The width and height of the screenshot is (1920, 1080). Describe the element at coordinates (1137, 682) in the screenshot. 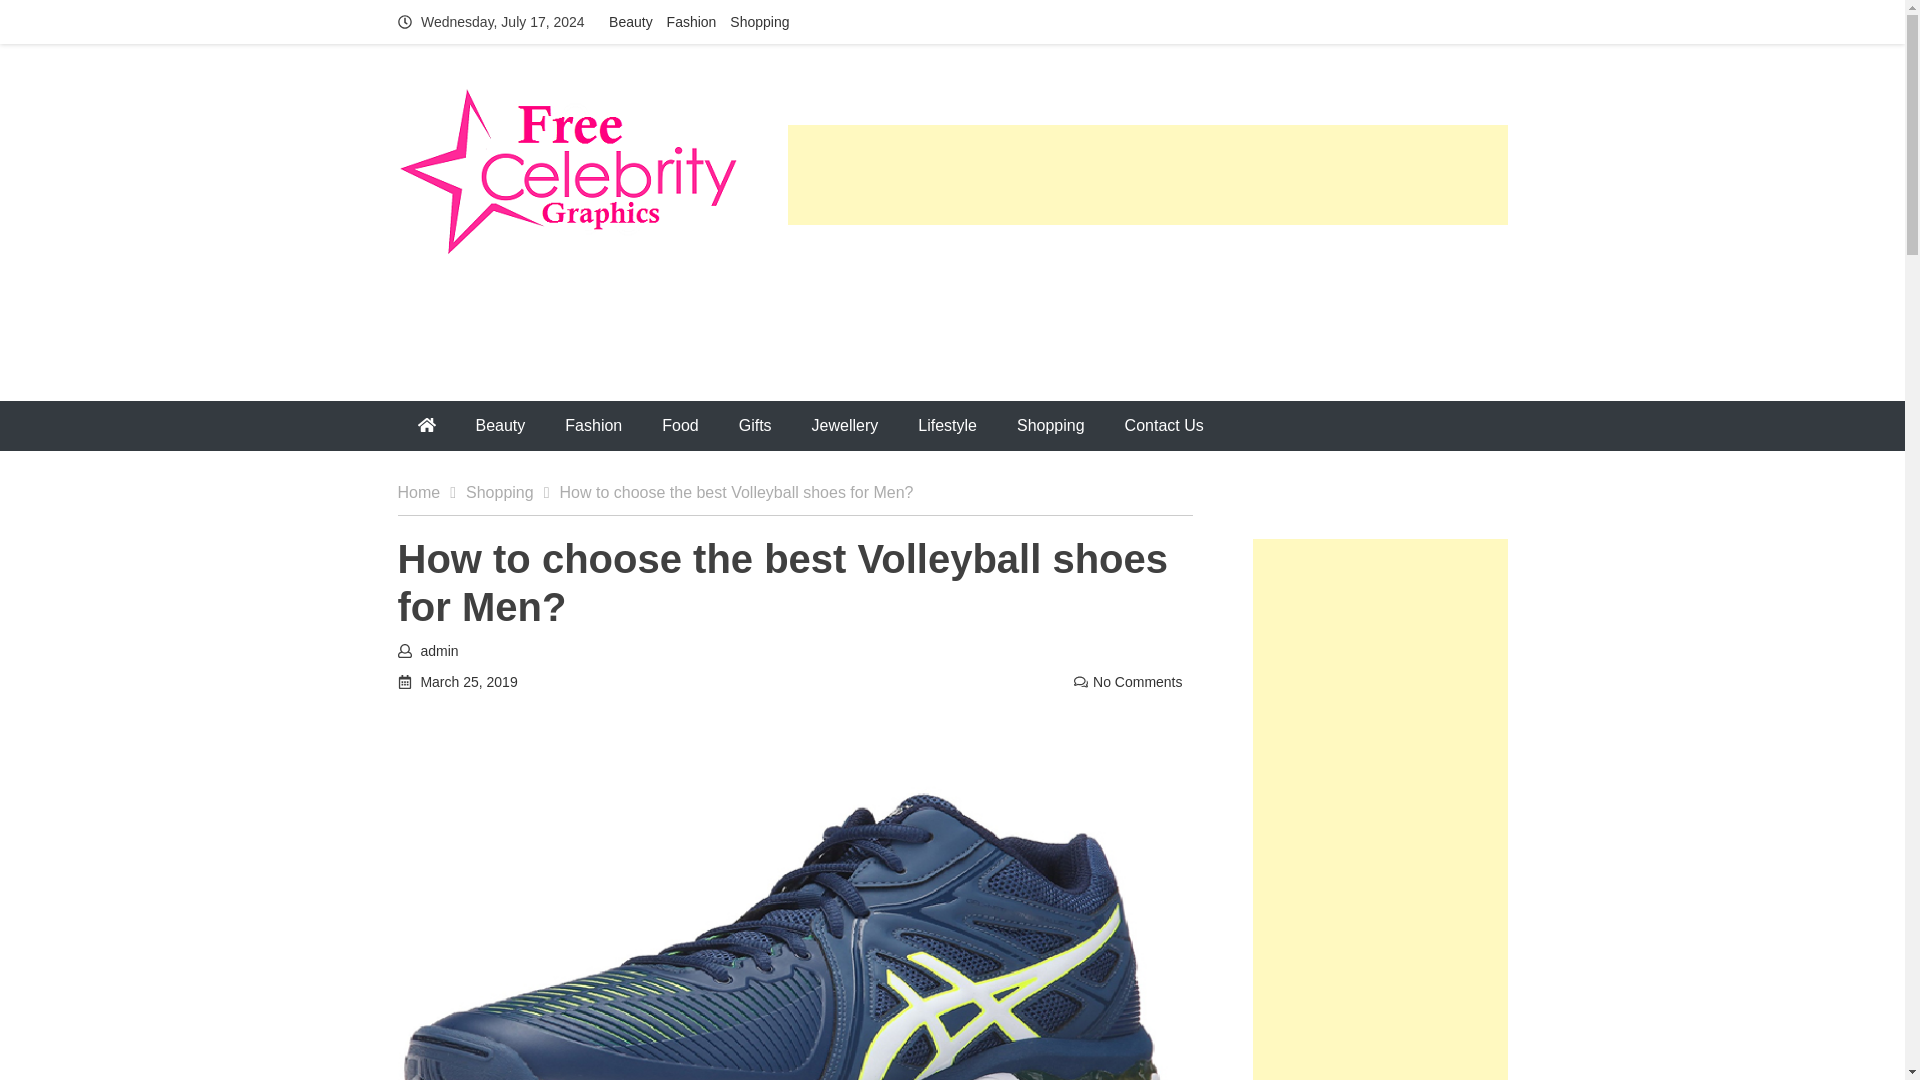

I see `No Comments` at that location.